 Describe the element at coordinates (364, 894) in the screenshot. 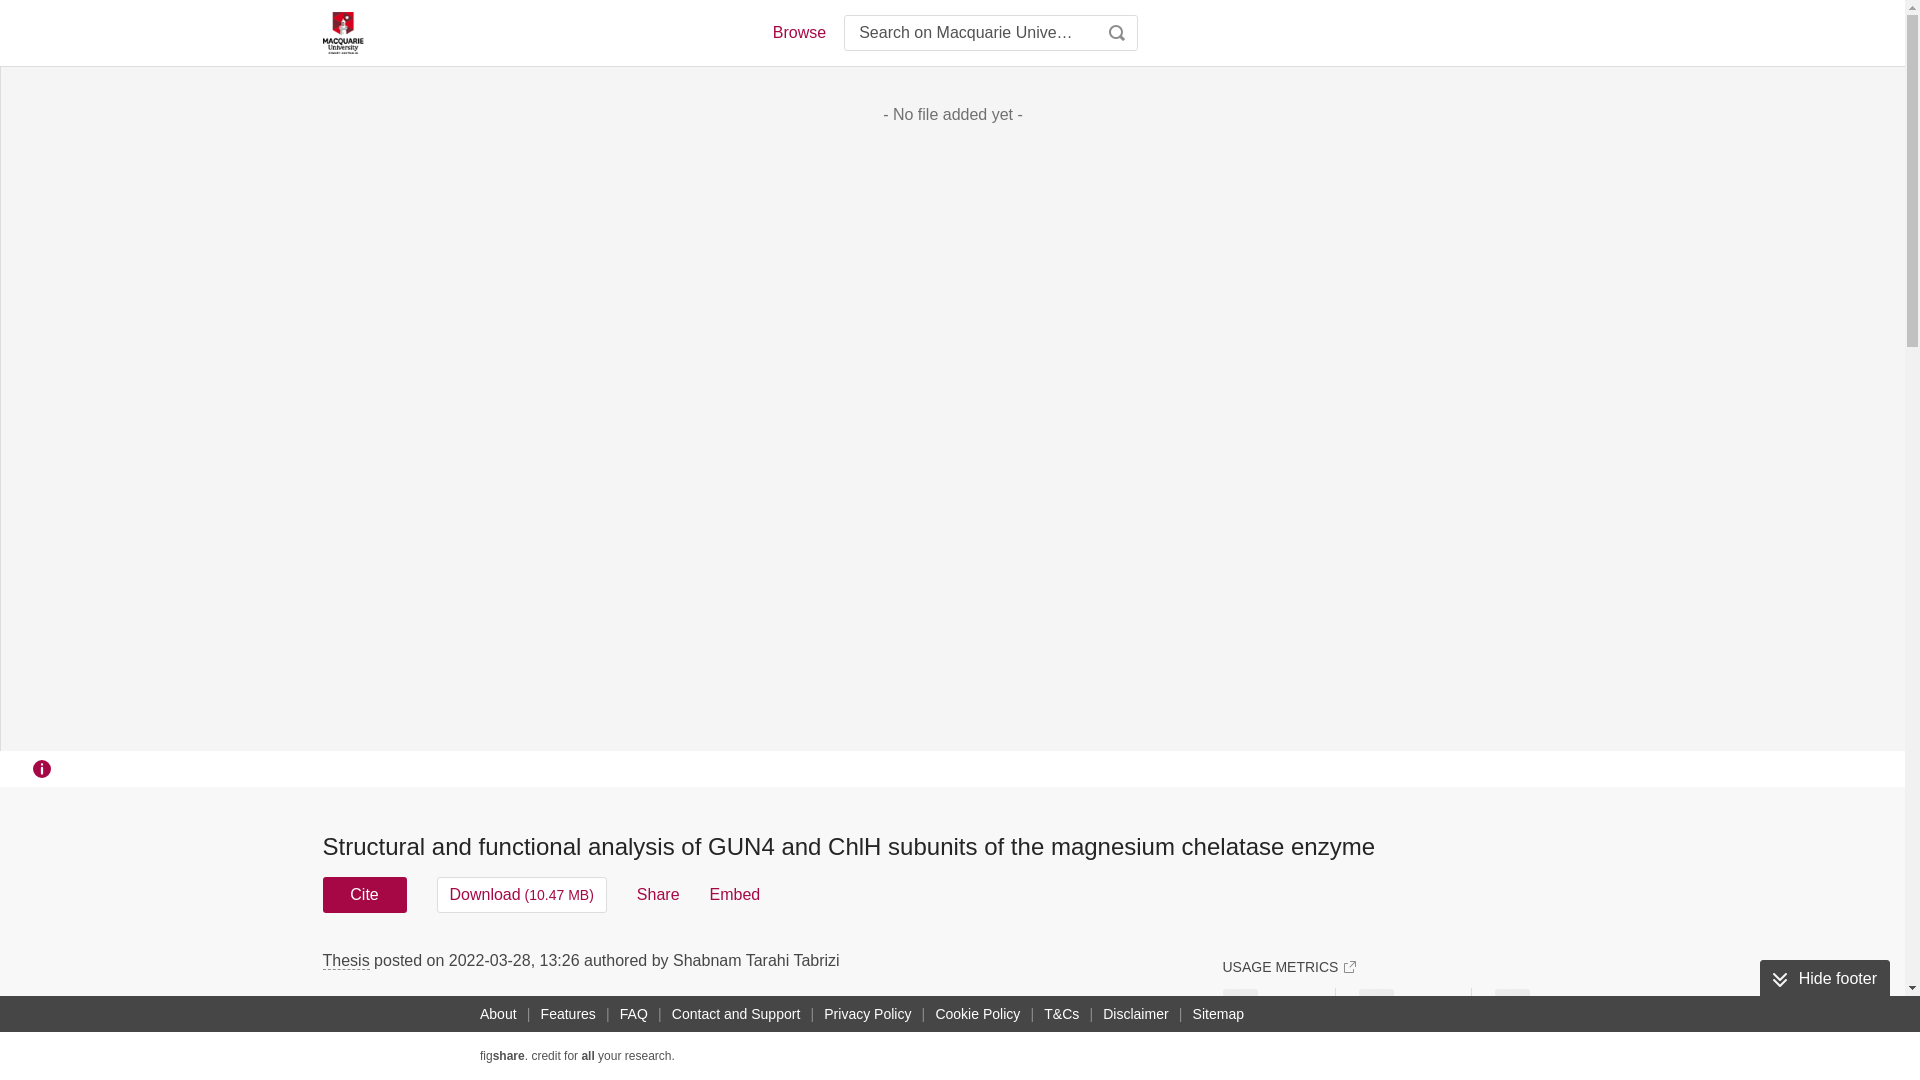

I see `Cite` at that location.